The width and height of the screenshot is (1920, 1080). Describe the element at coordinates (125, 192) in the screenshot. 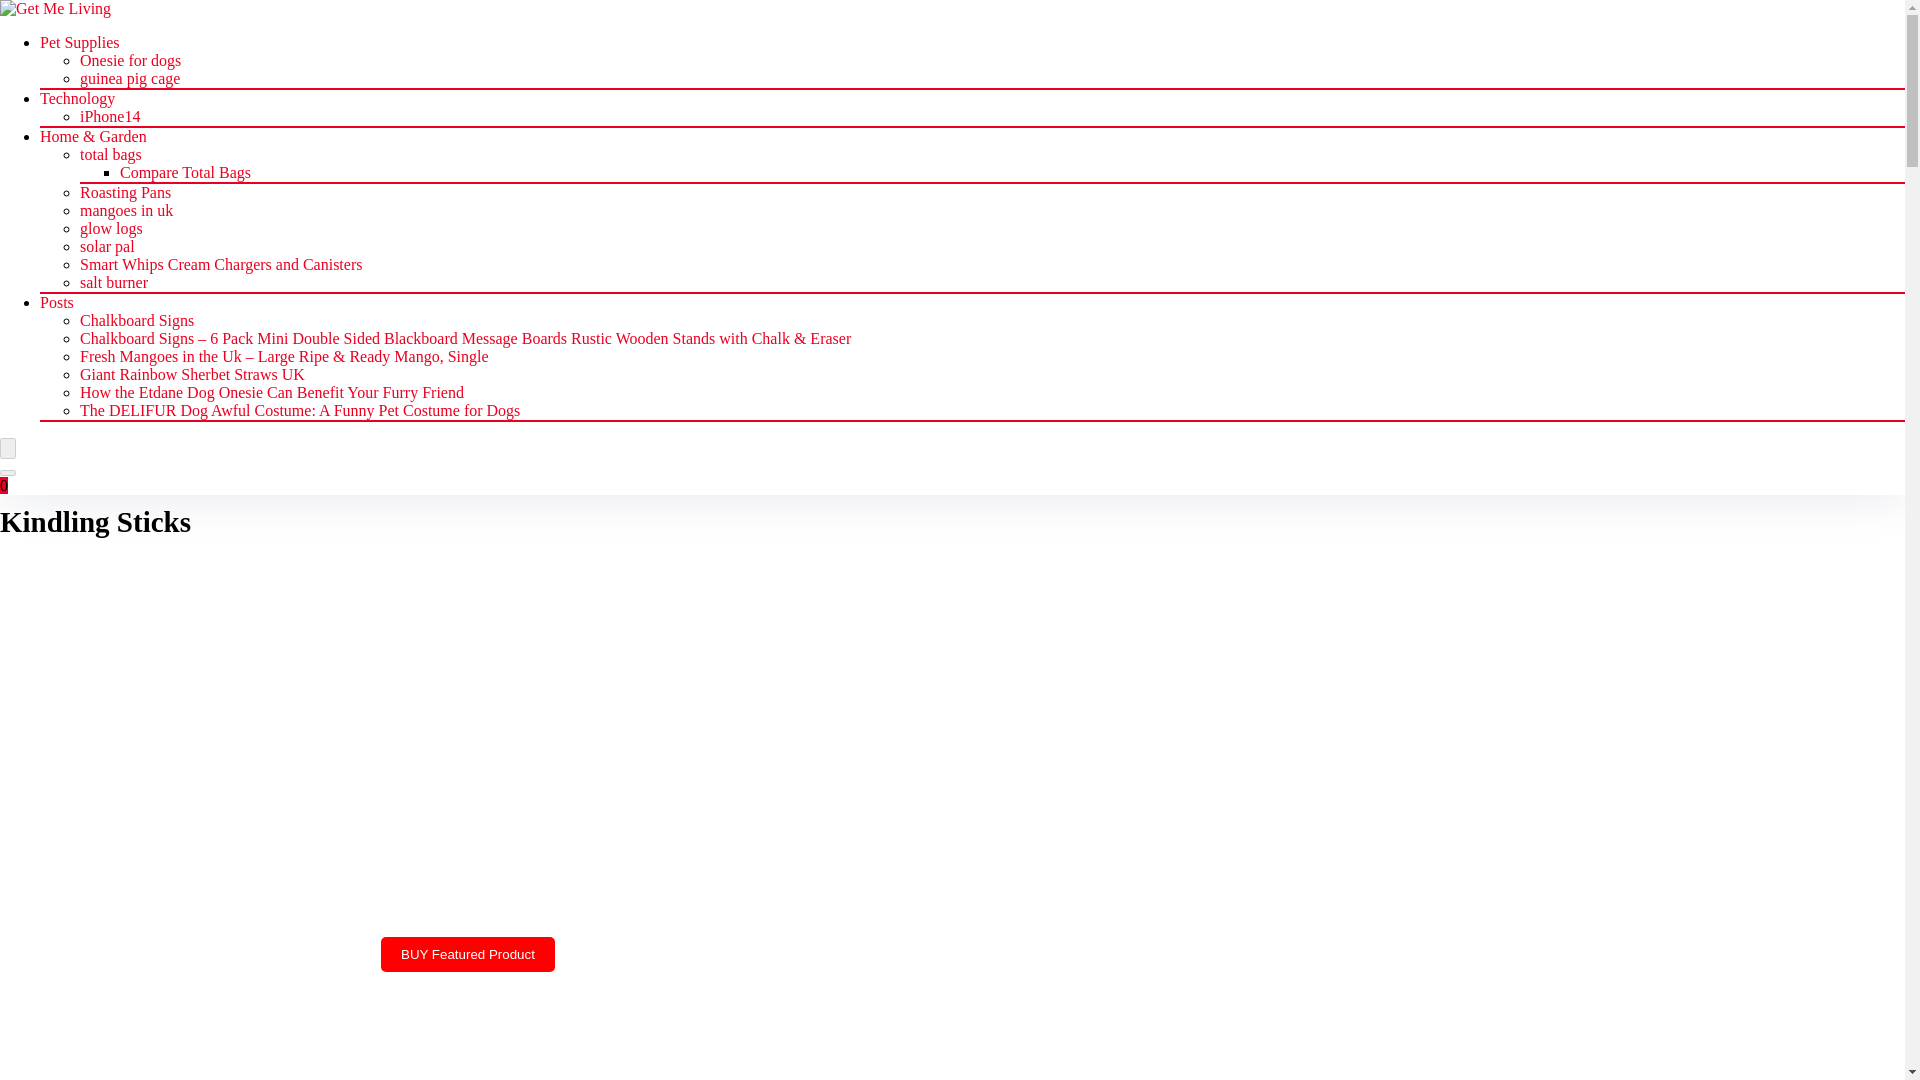

I see `Roasting Pans` at that location.